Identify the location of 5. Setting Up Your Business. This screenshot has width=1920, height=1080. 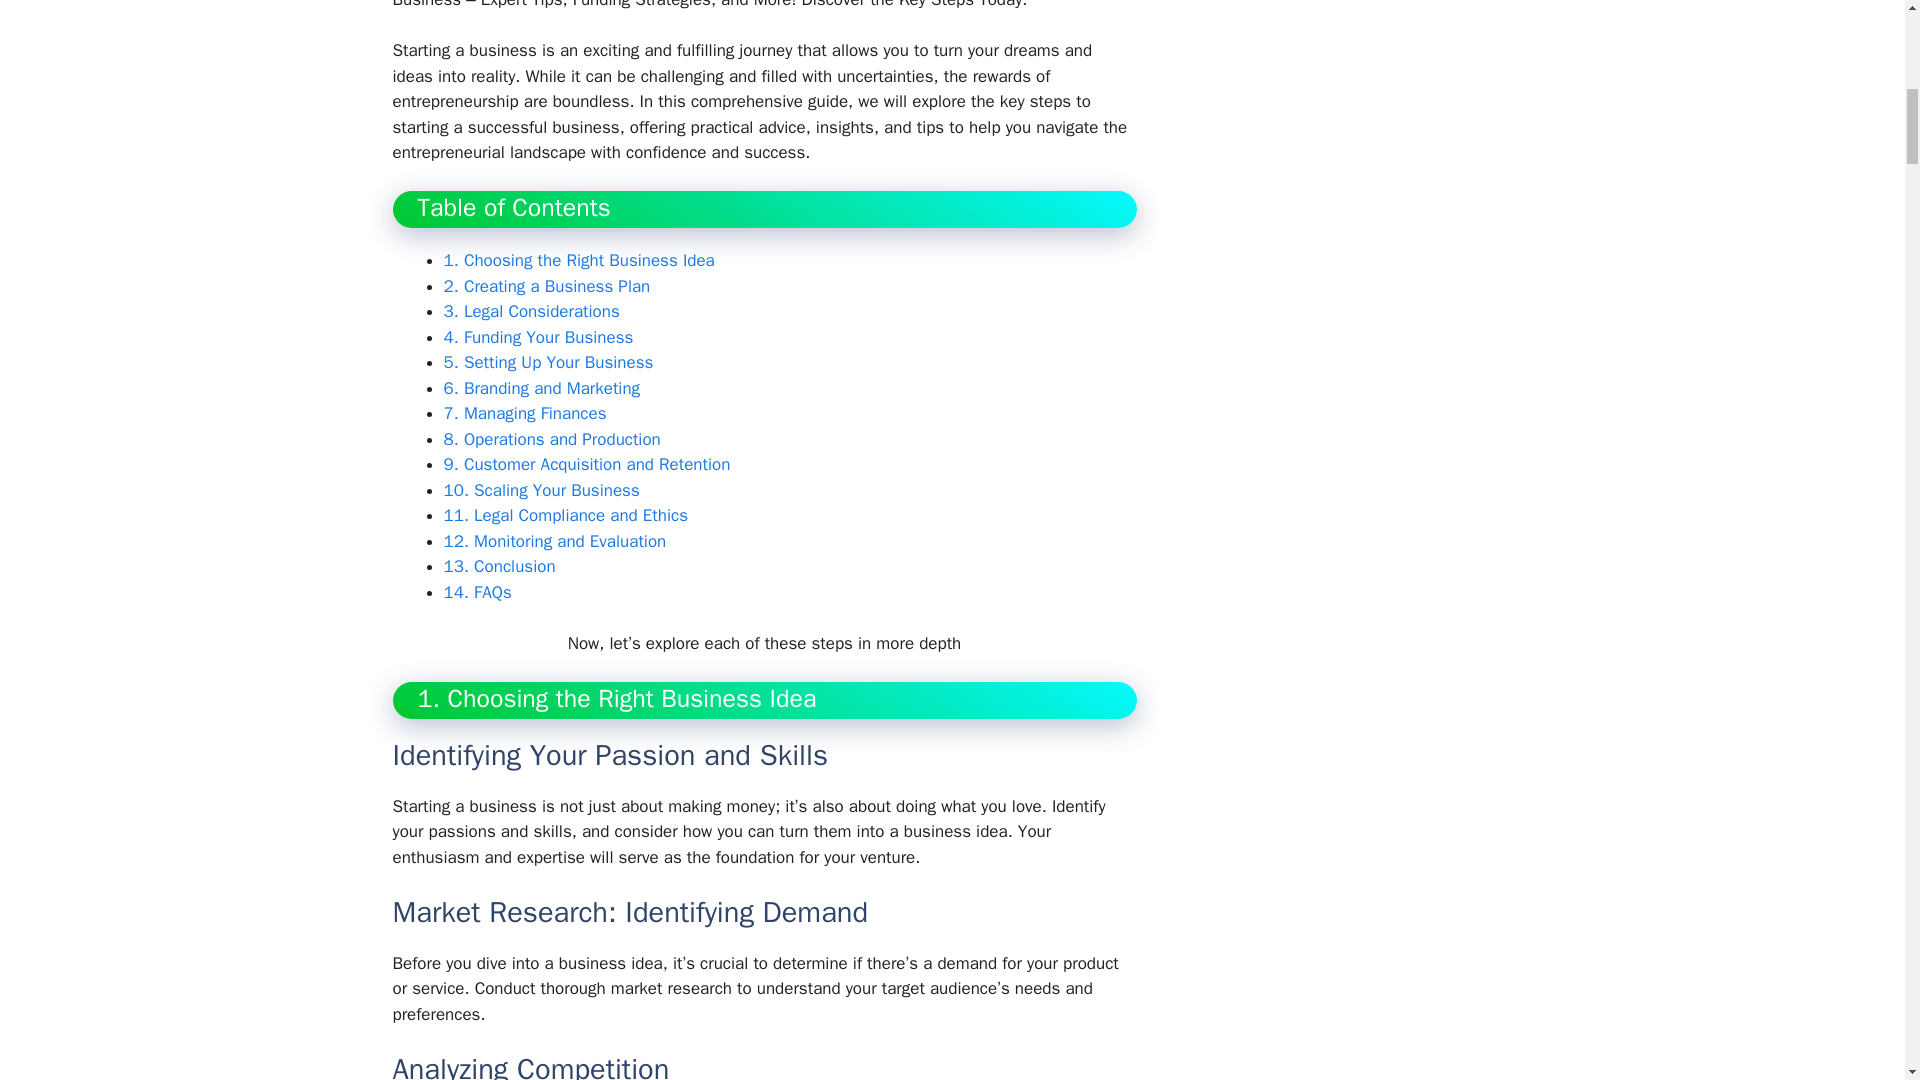
(548, 362).